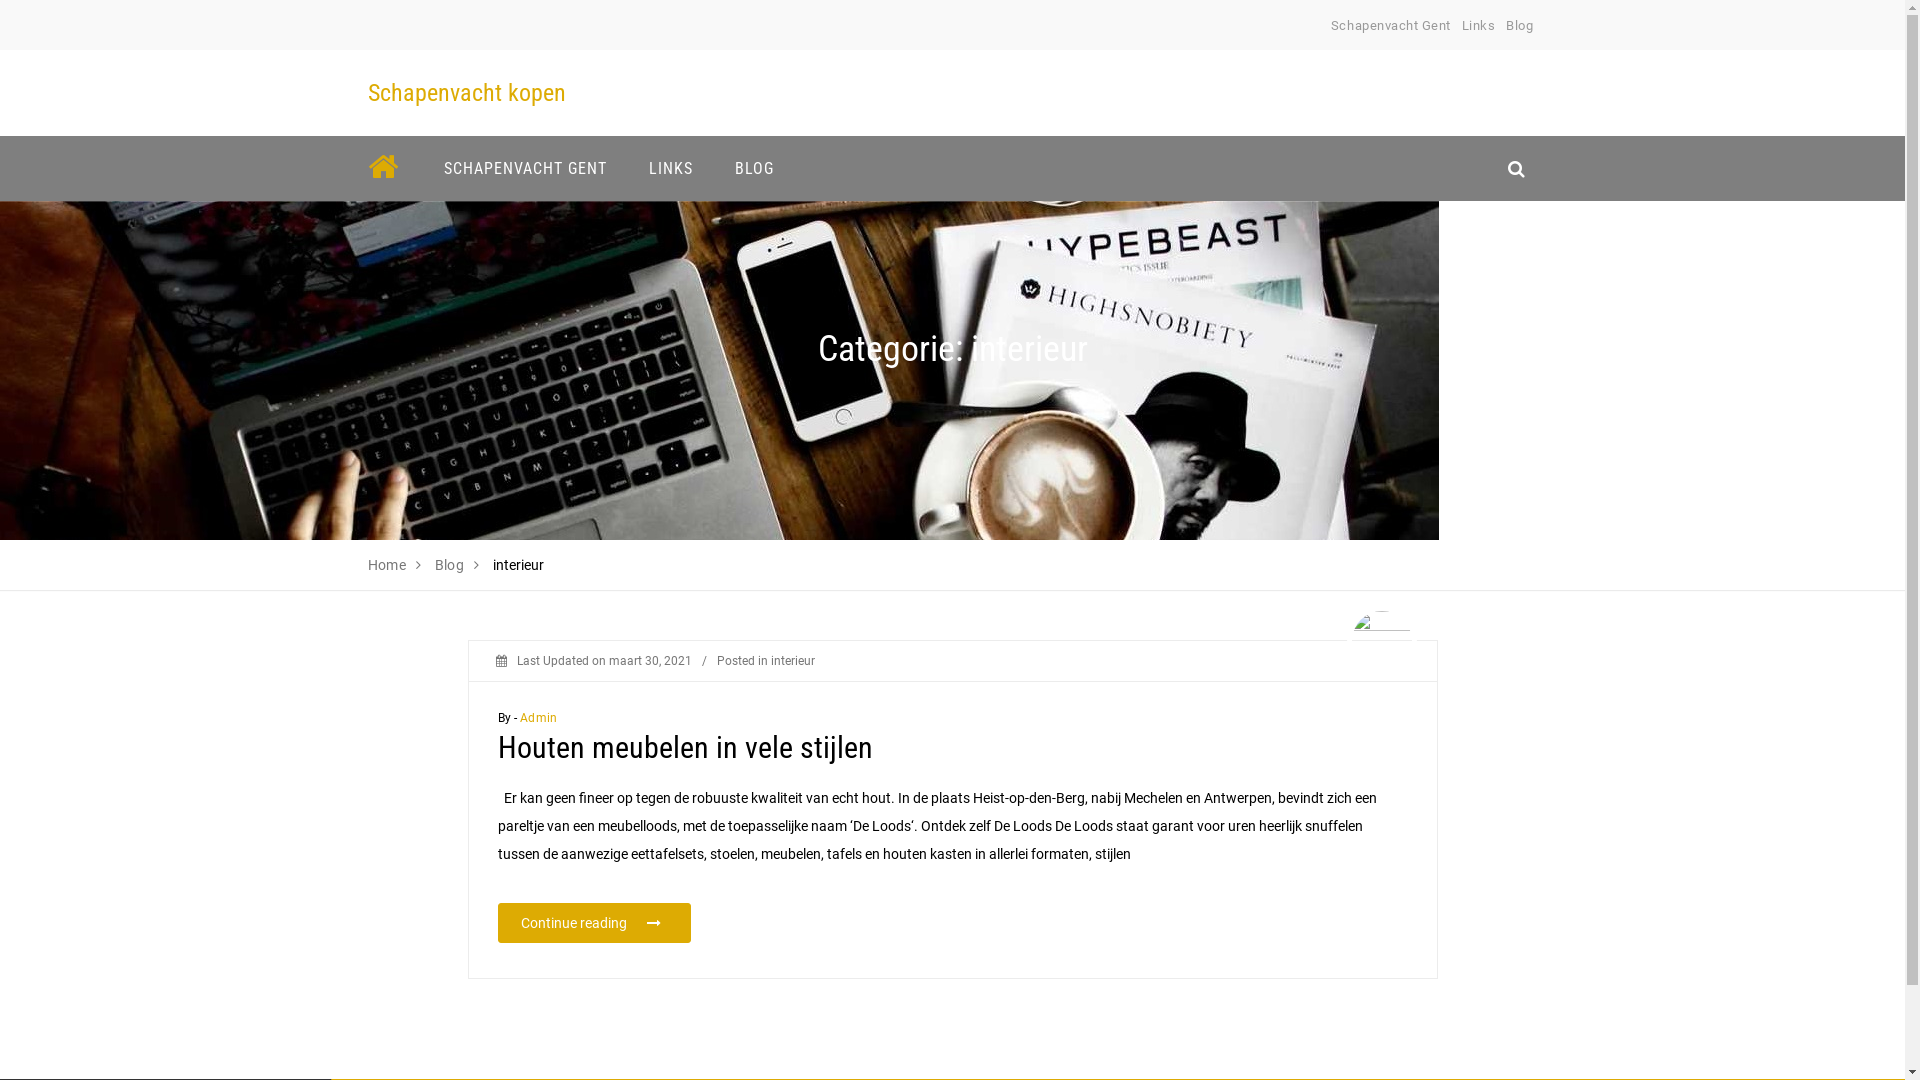  I want to click on search_icon, so click(1516, 168).